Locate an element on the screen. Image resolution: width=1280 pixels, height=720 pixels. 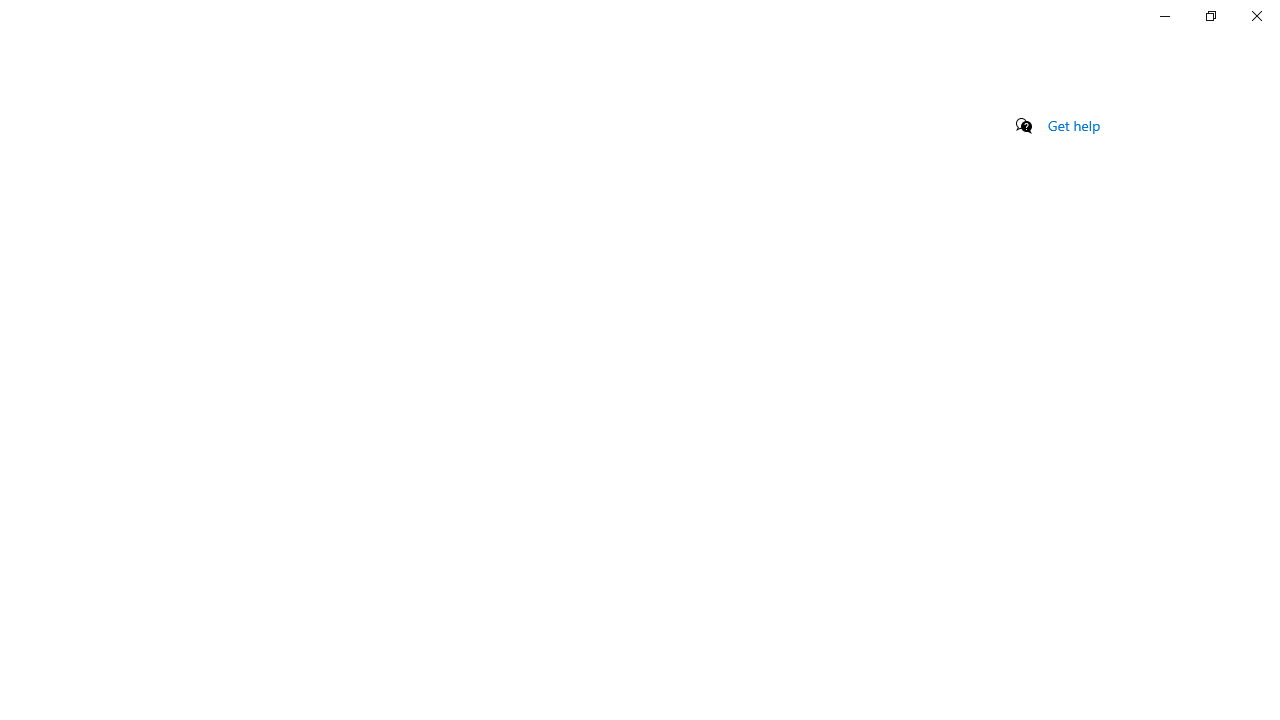
Restore Settings is located at coordinates (1210, 16).